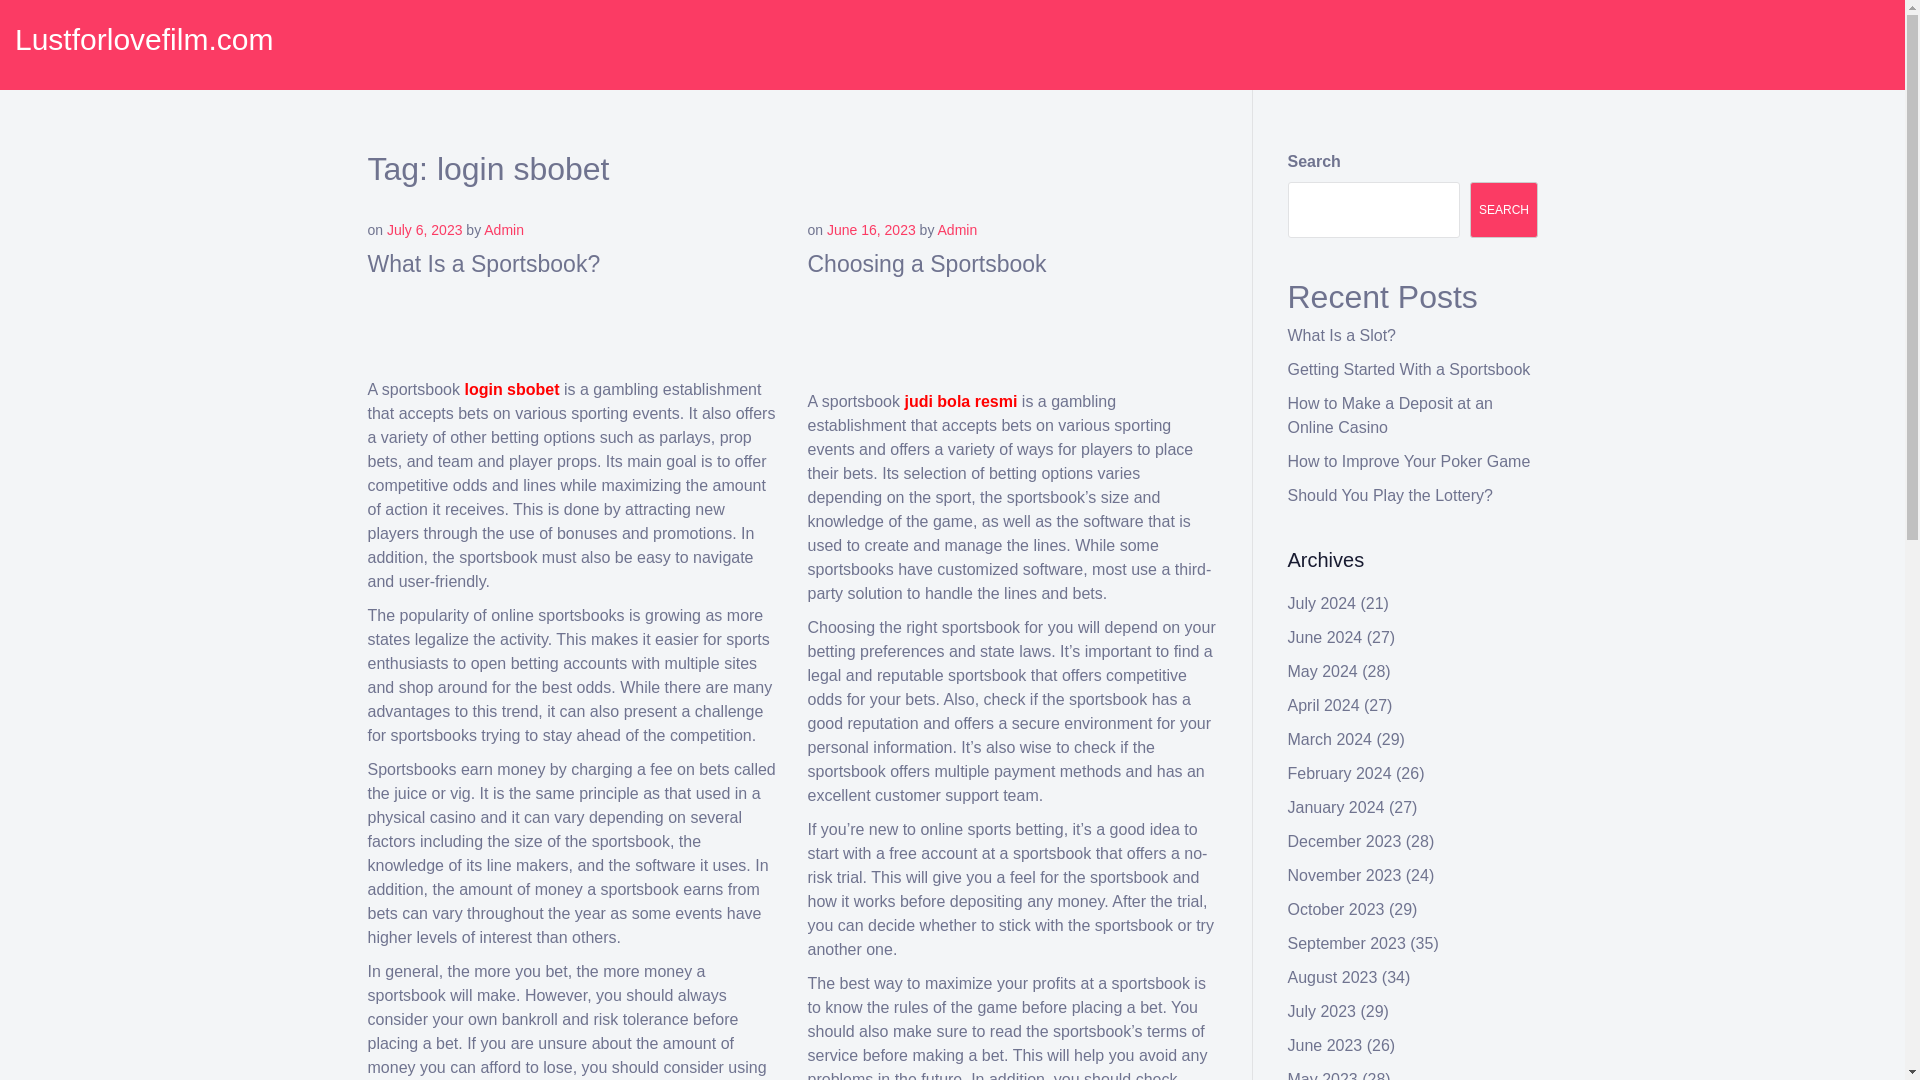 This screenshot has width=1920, height=1080. What do you see at coordinates (1344, 876) in the screenshot?
I see `November 2023` at bounding box center [1344, 876].